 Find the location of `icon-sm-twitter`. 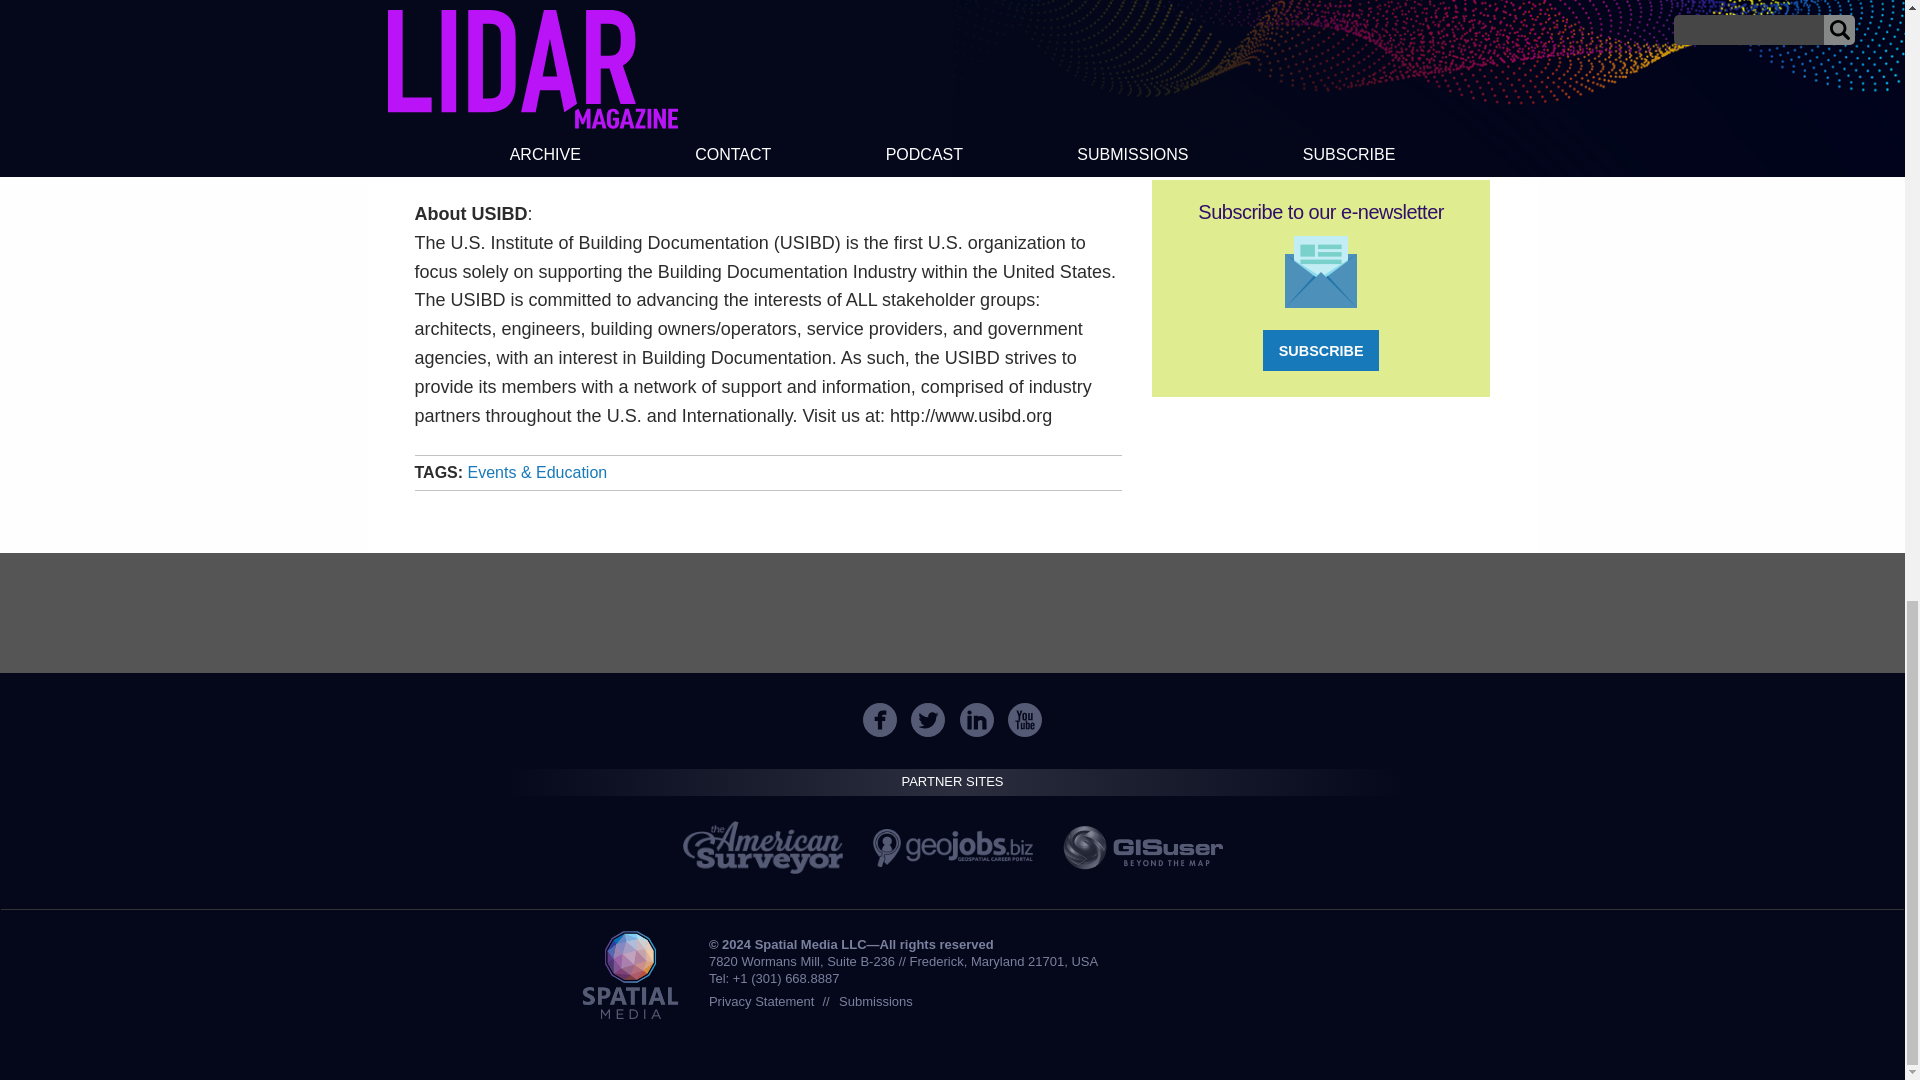

icon-sm-twitter is located at coordinates (927, 720).